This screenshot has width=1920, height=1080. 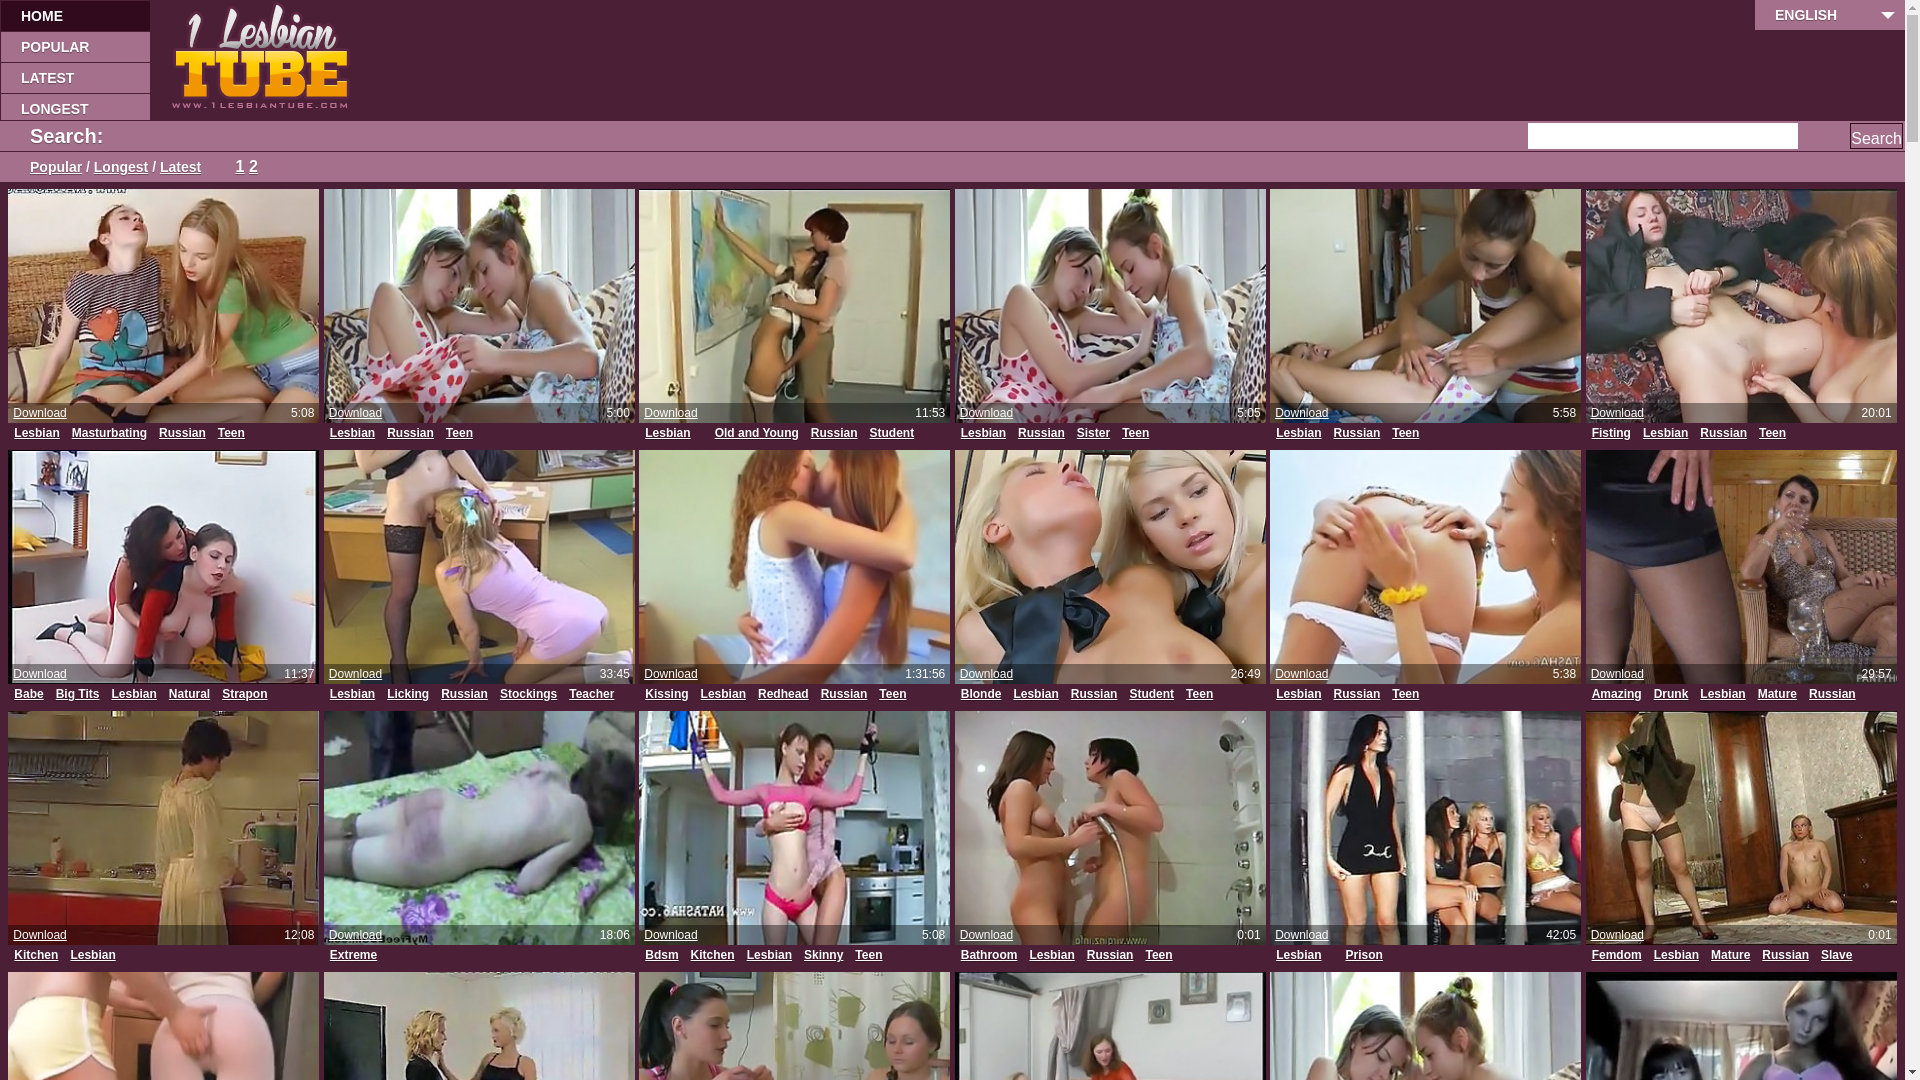 I want to click on Download, so click(x=356, y=413).